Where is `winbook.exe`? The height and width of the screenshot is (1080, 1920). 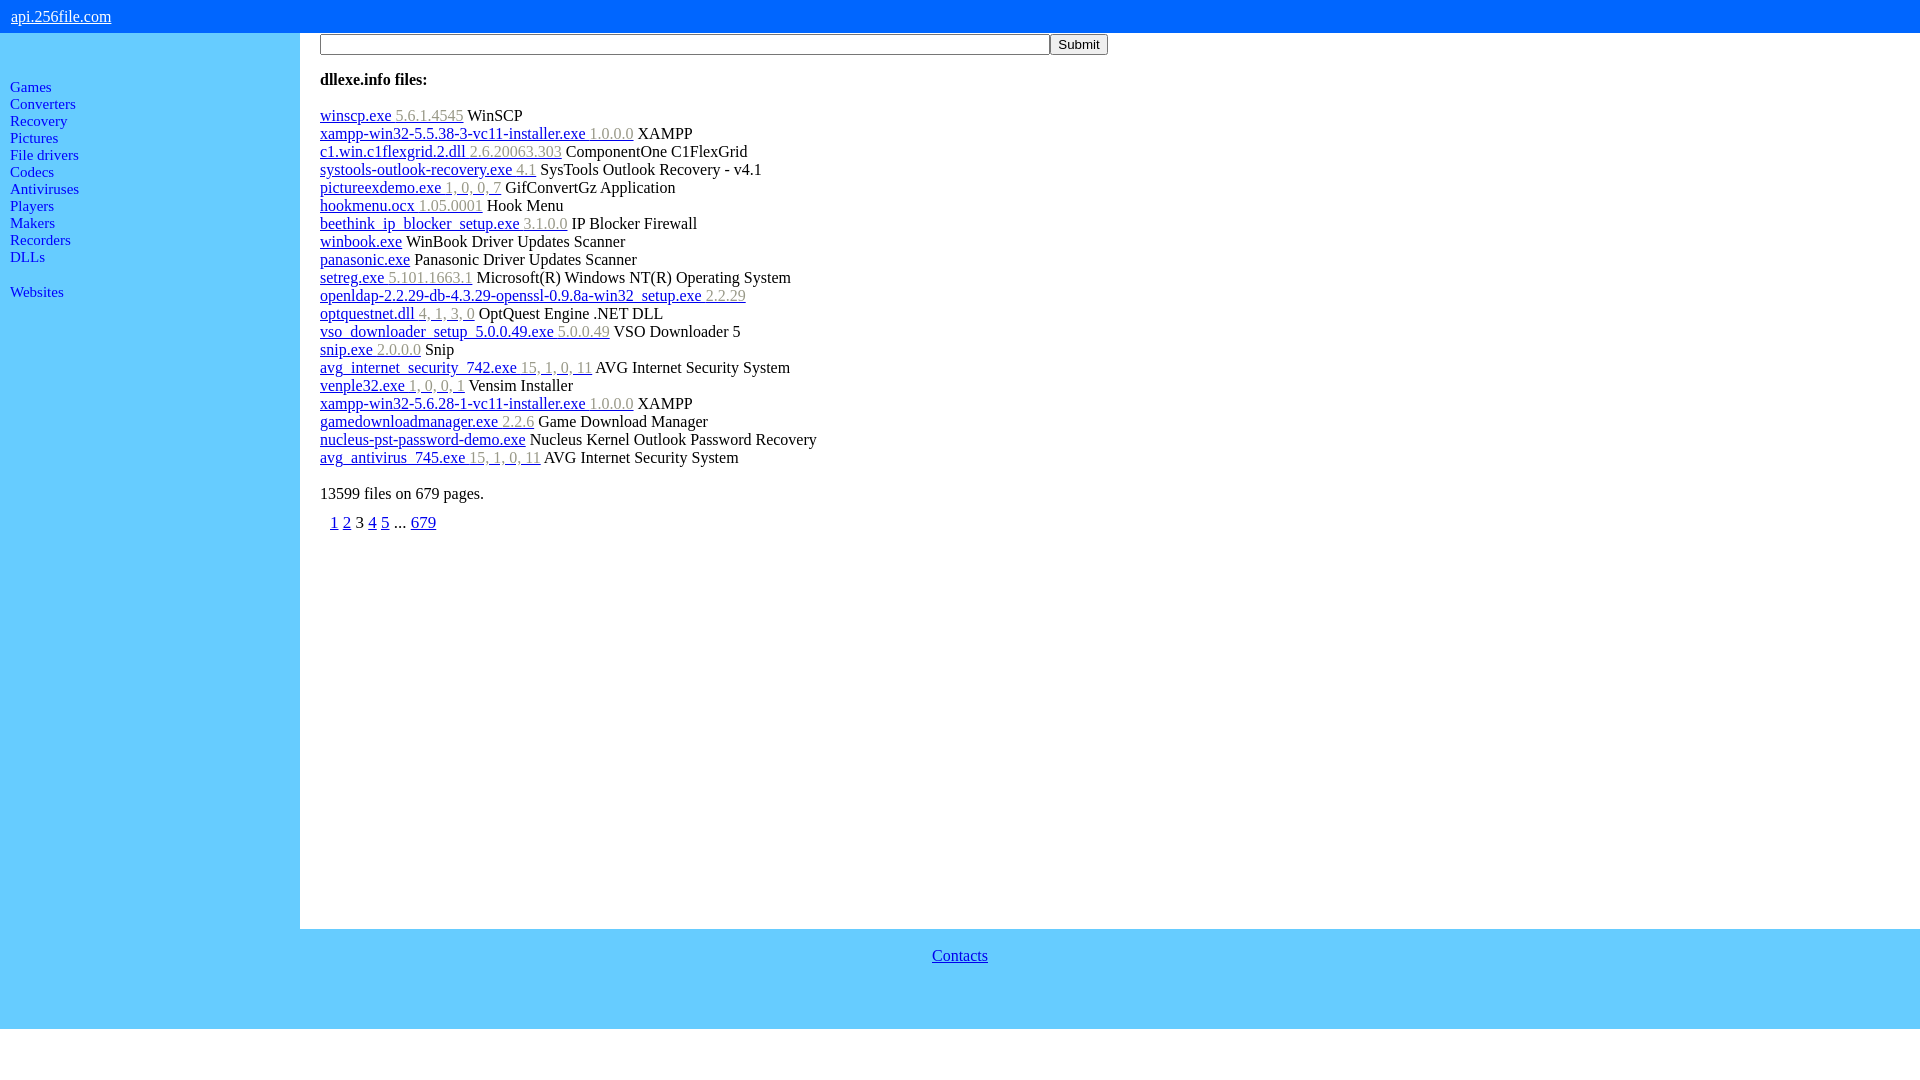 winbook.exe is located at coordinates (361, 242).